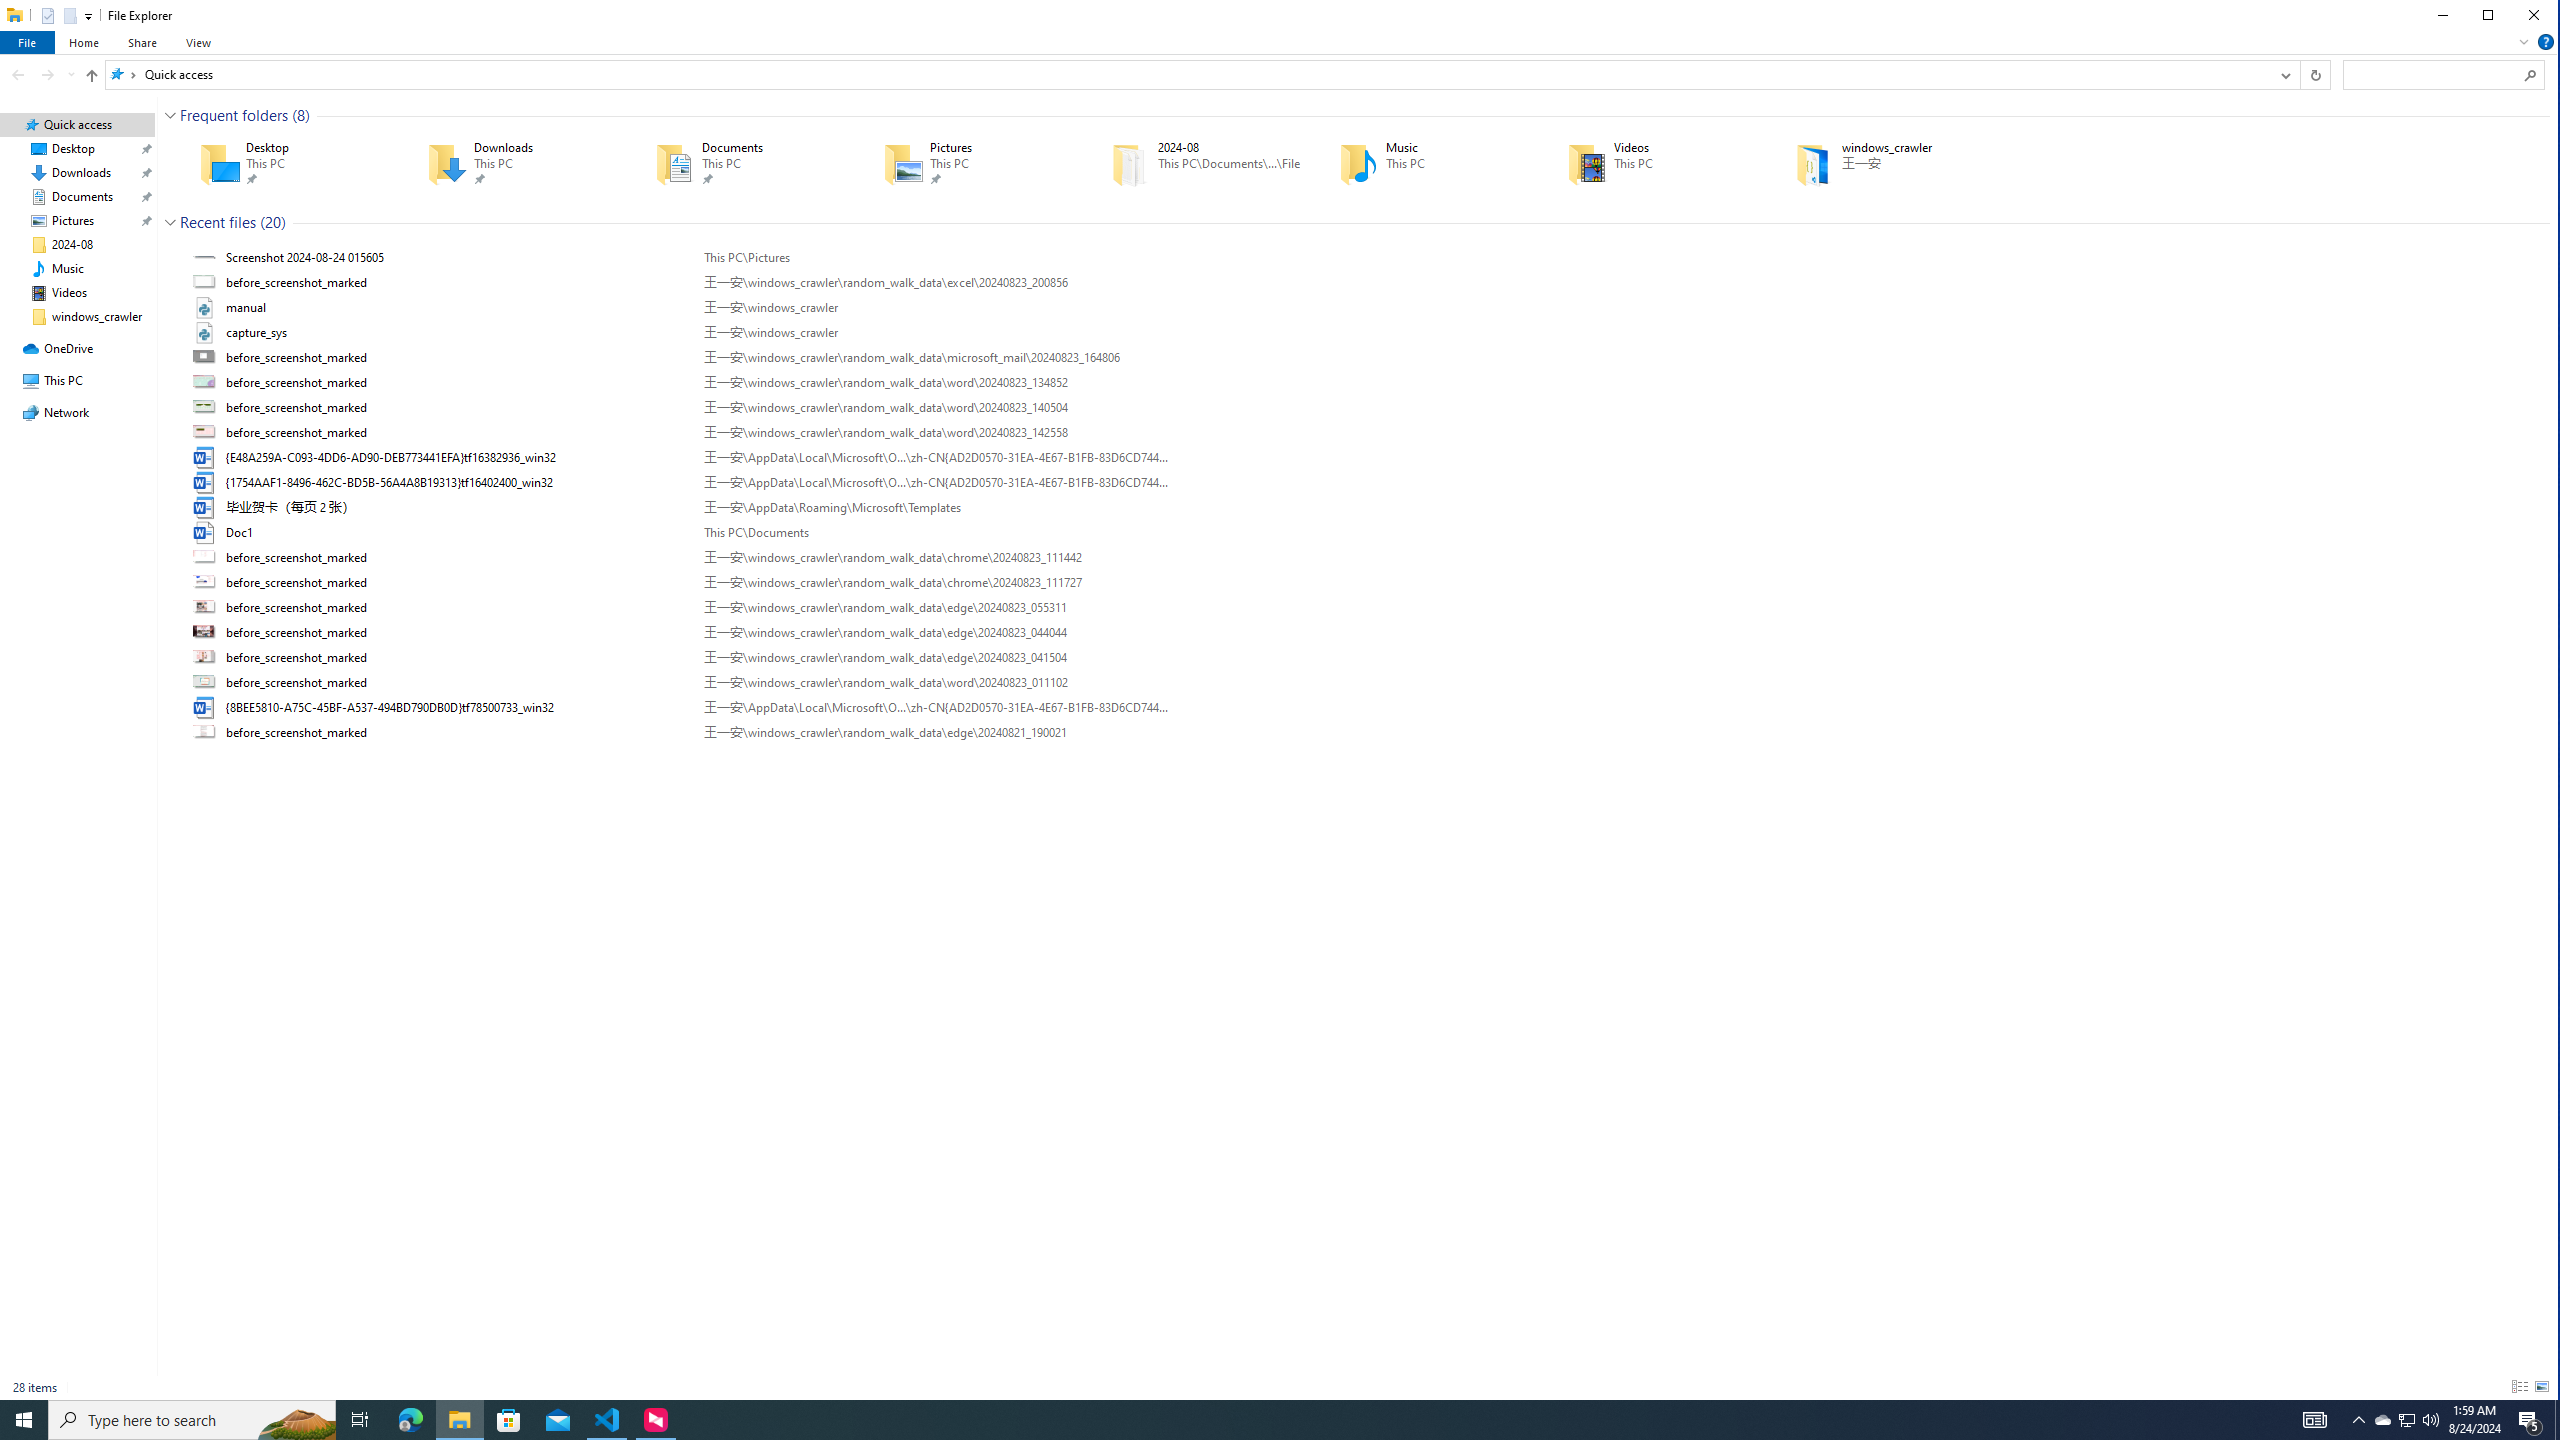 Image resolution: width=2560 pixels, height=1440 pixels. Describe the element at coordinates (2434, 74) in the screenshot. I see `Search Box` at that location.